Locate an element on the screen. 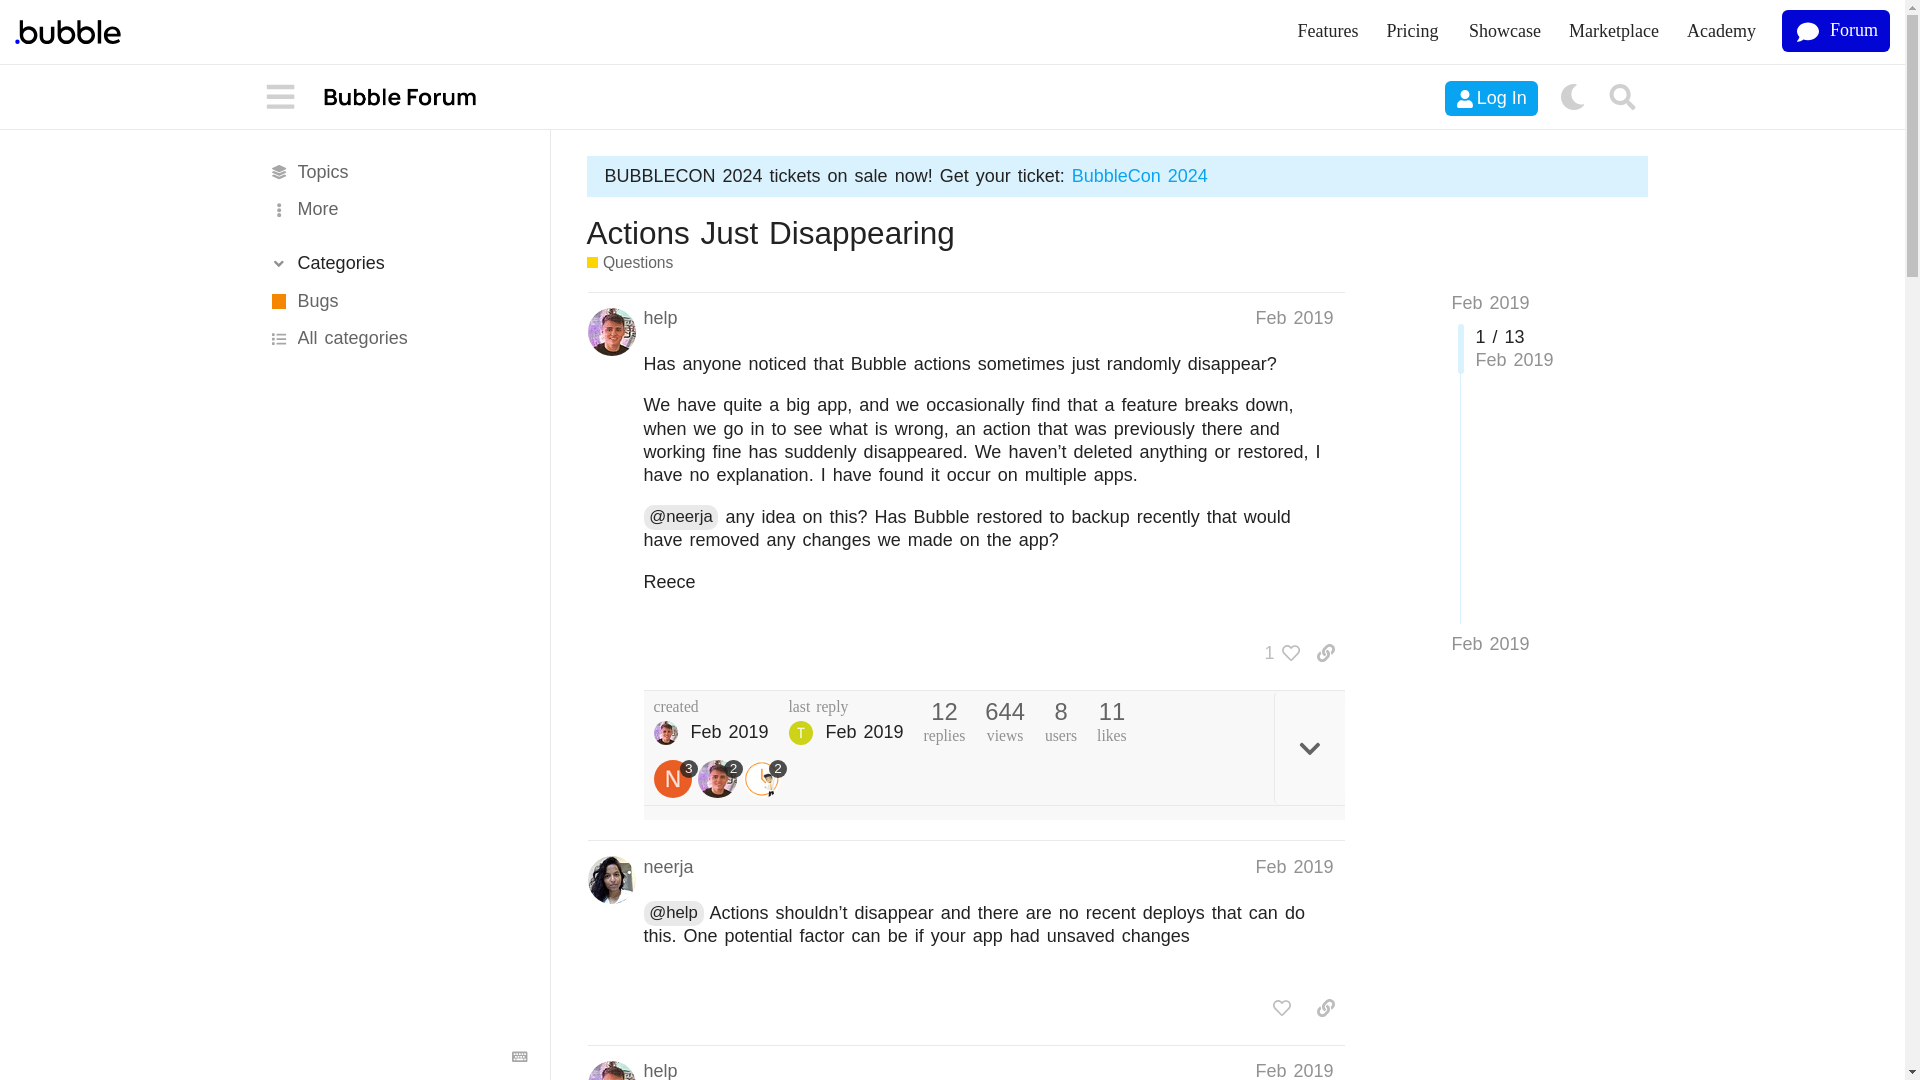 The width and height of the screenshot is (1920, 1080). BubbleCon 2024 is located at coordinates (1139, 176).